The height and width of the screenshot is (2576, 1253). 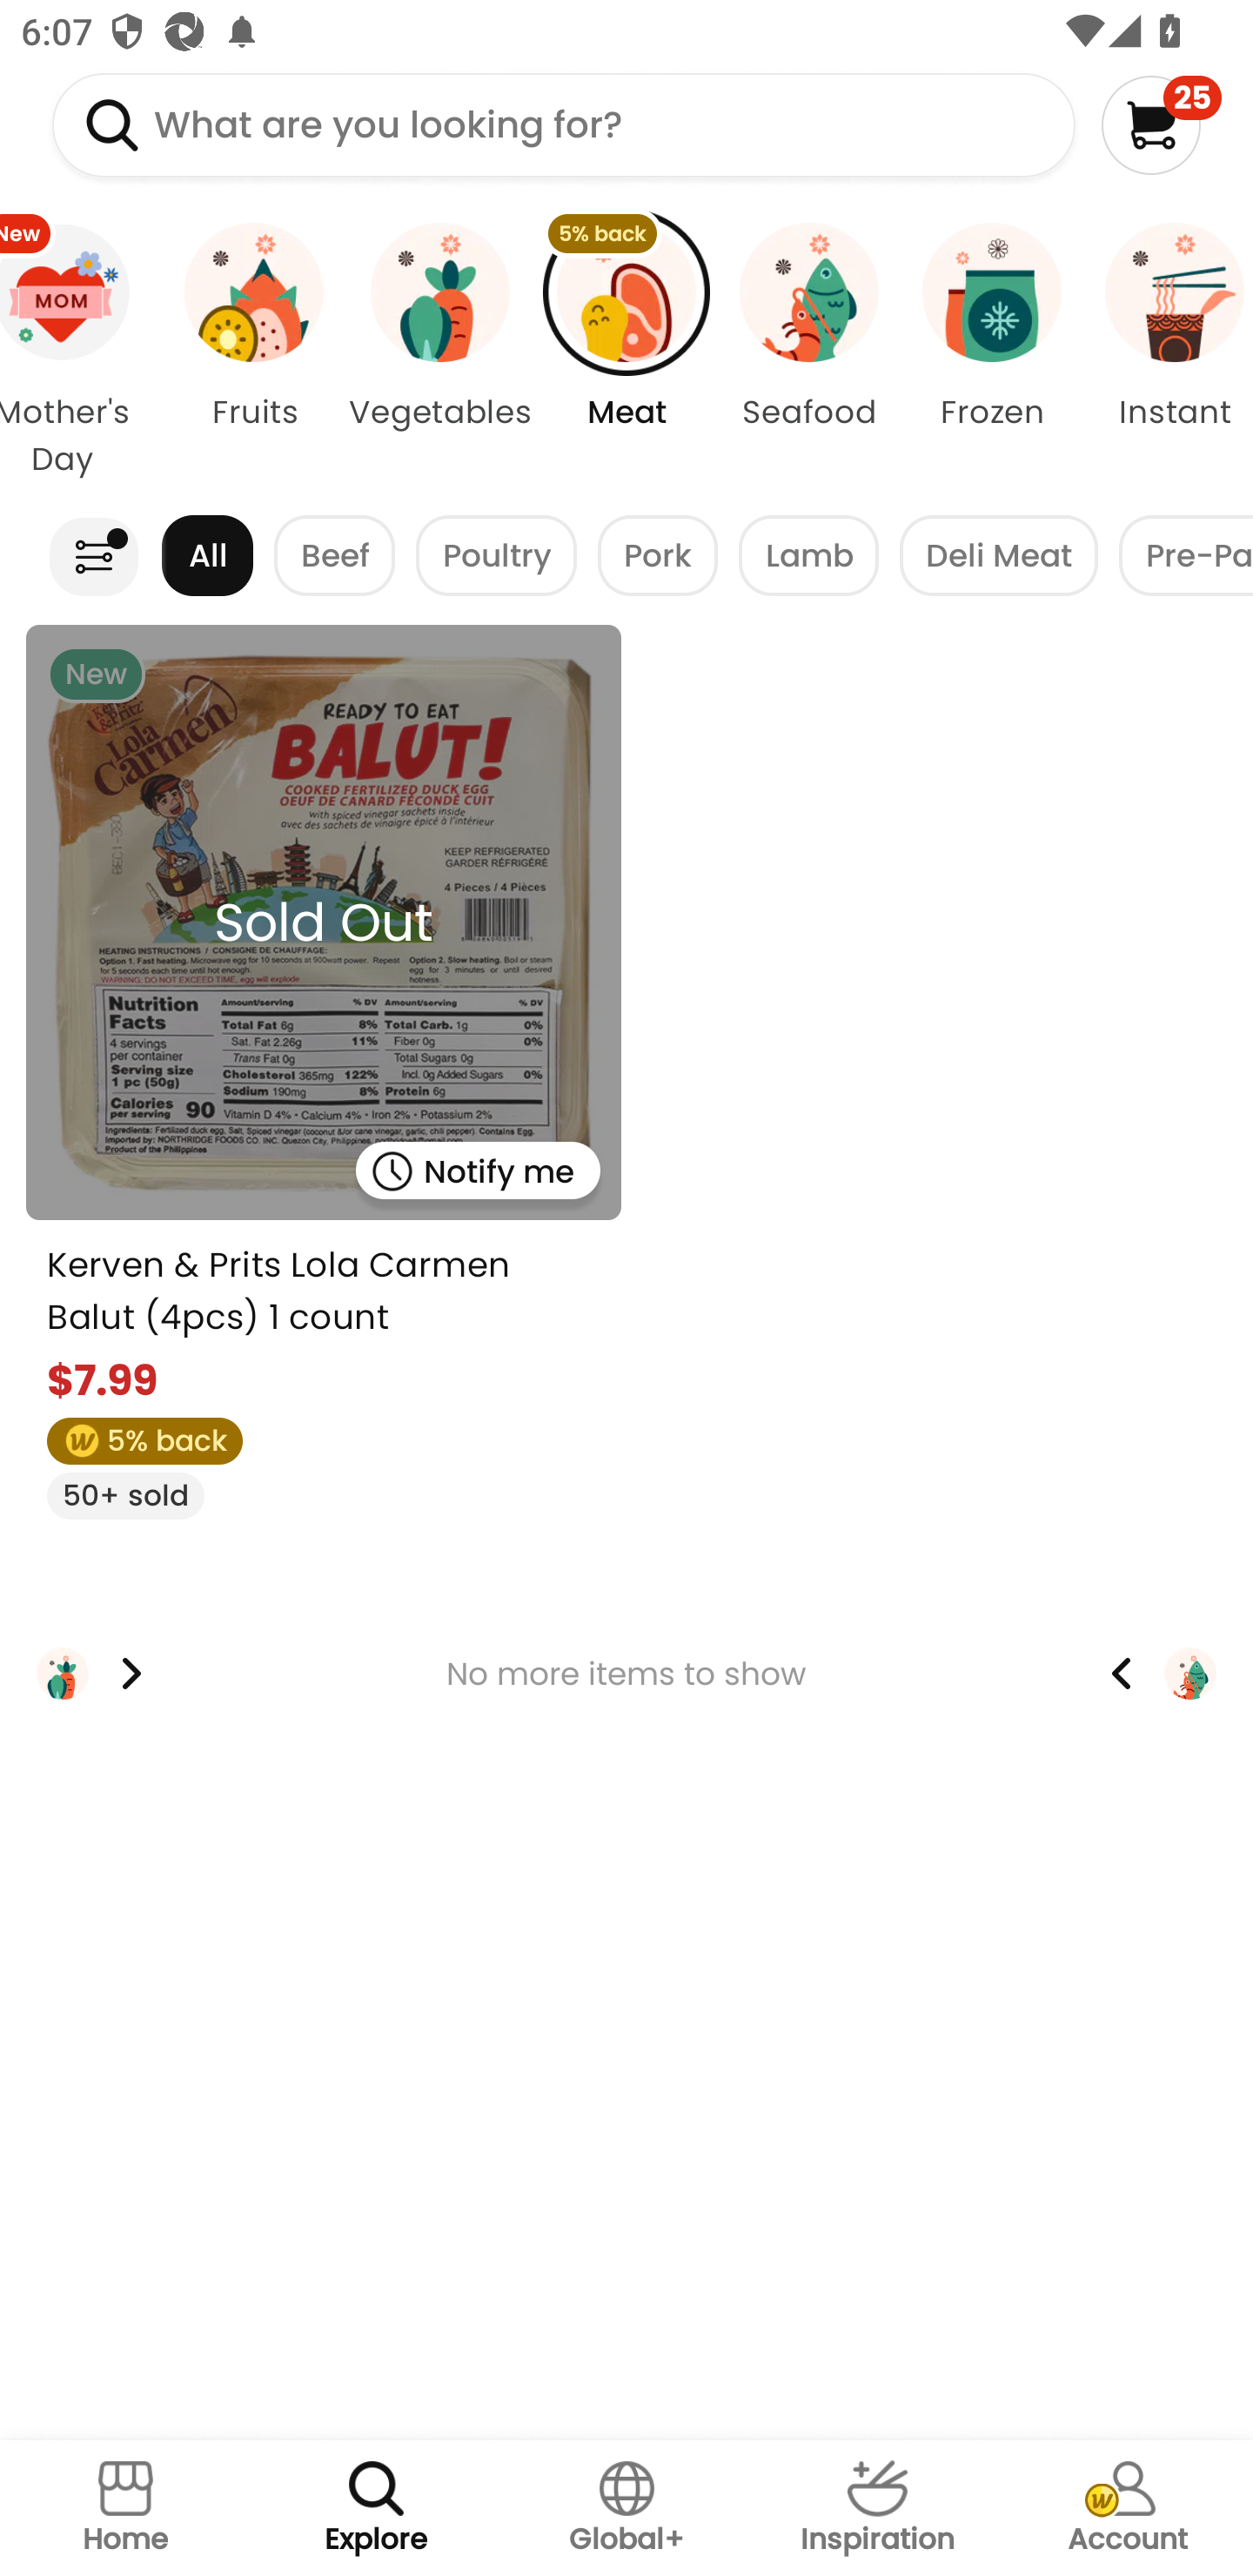 What do you see at coordinates (992, 352) in the screenshot?
I see `Frozen` at bounding box center [992, 352].